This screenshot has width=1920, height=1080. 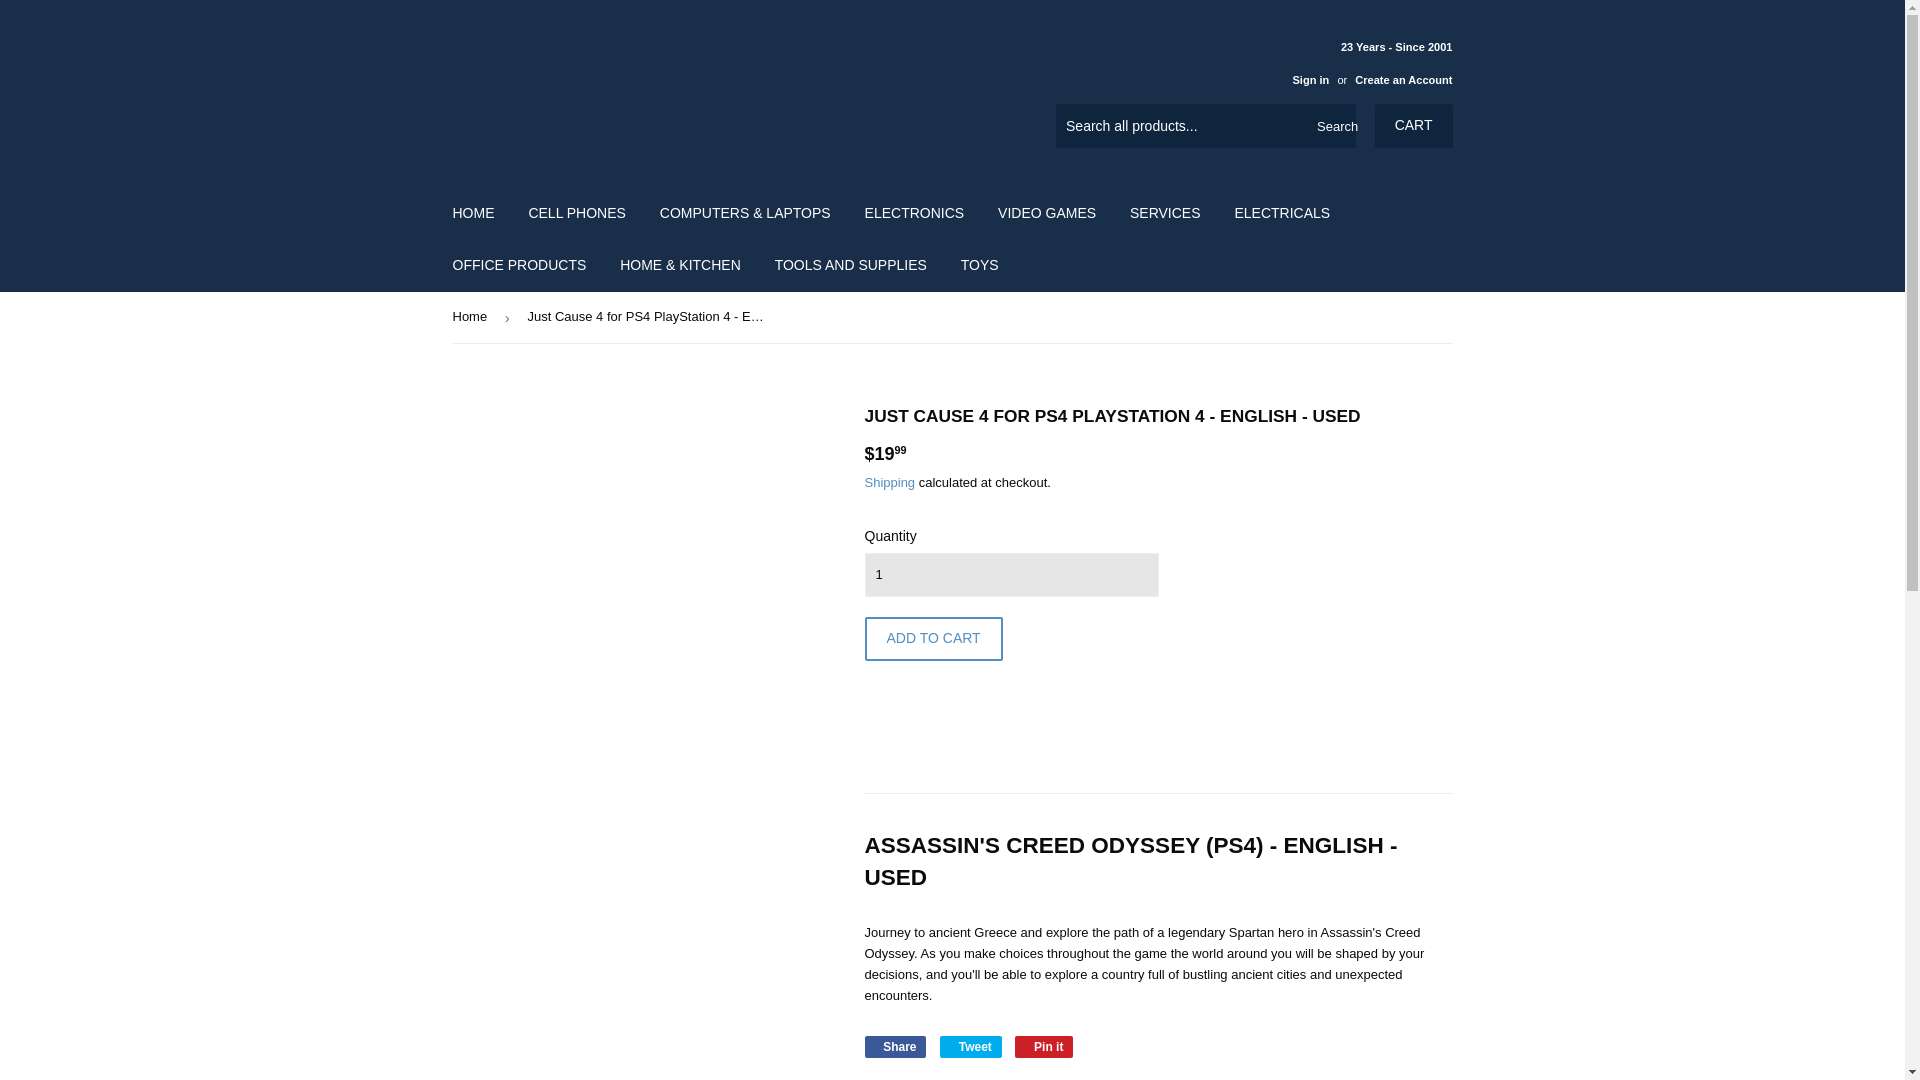 I want to click on 23 Years - Since 2001, so click(x=1364, y=62).